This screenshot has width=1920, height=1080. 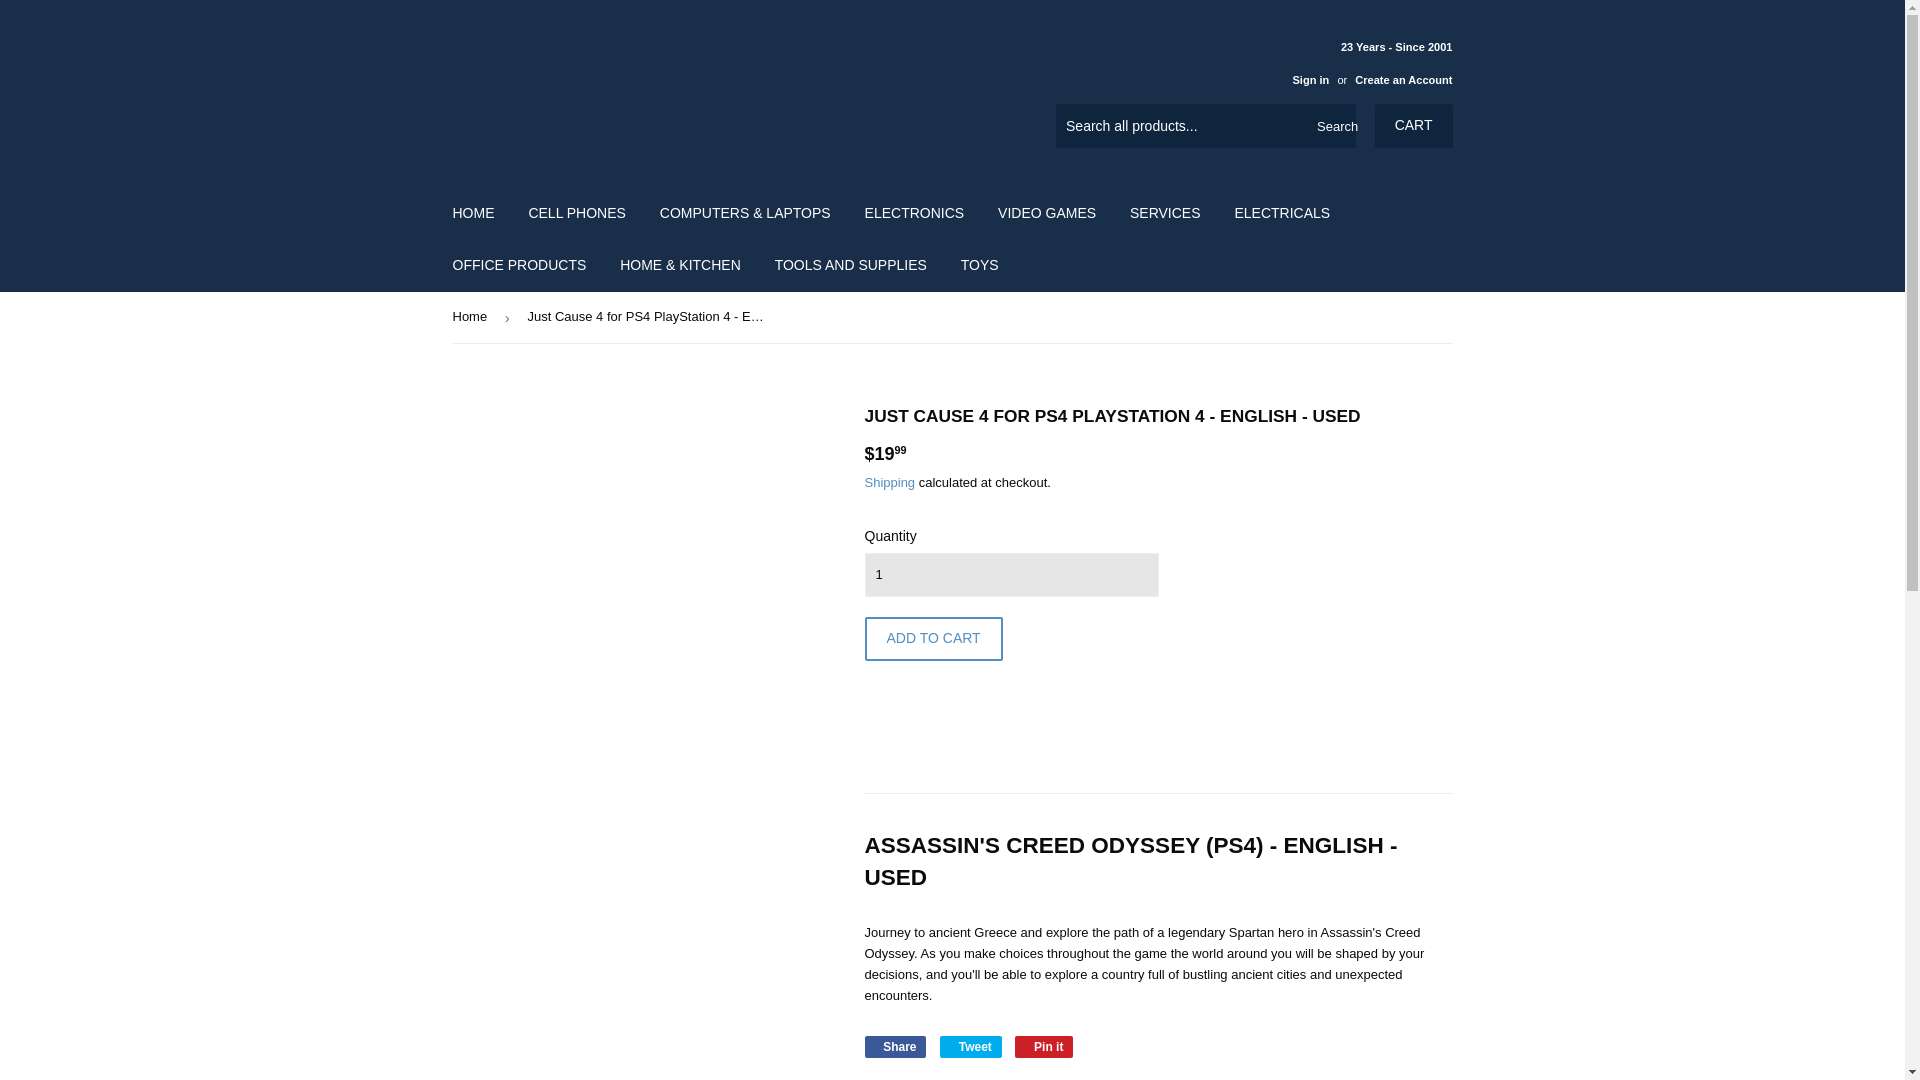 I want to click on 23 Years - Since 2001, so click(x=1364, y=62).